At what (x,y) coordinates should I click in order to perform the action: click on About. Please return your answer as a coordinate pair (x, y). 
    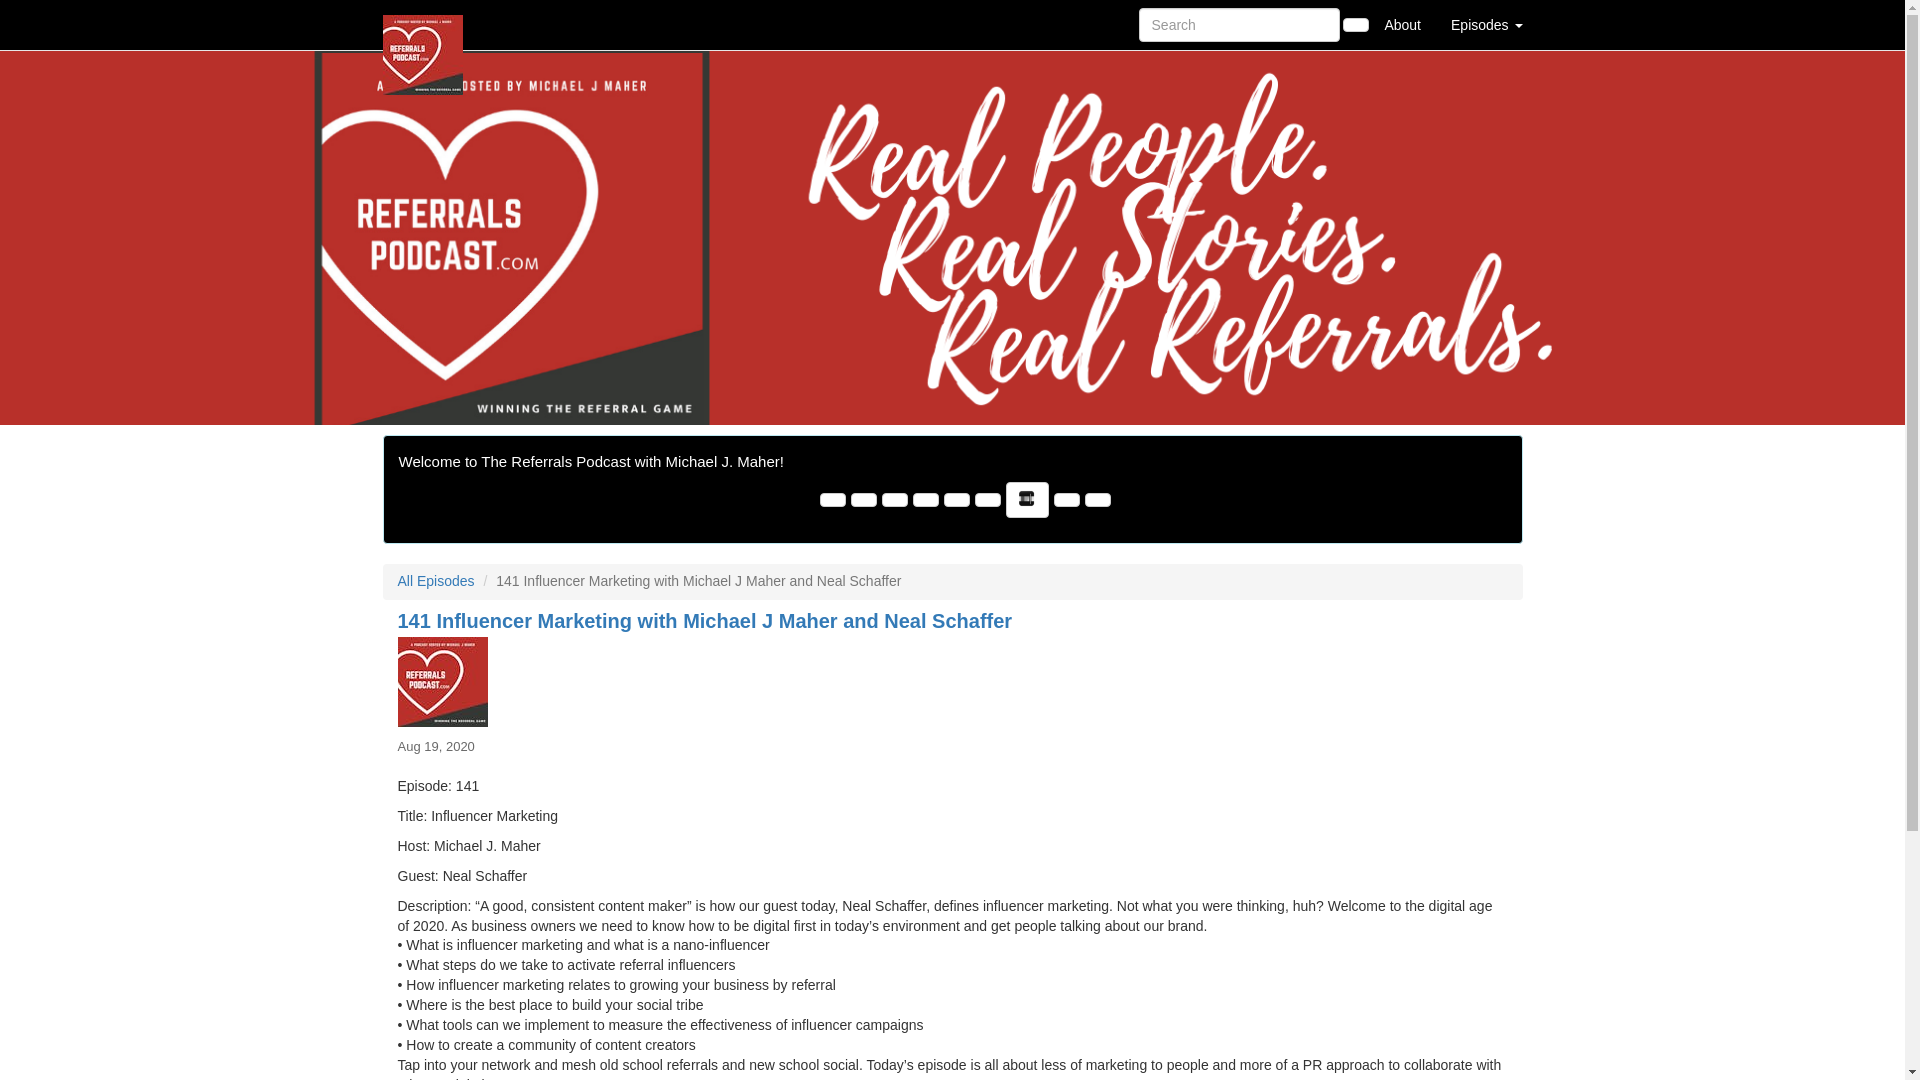
    Looking at the image, I should click on (1402, 24).